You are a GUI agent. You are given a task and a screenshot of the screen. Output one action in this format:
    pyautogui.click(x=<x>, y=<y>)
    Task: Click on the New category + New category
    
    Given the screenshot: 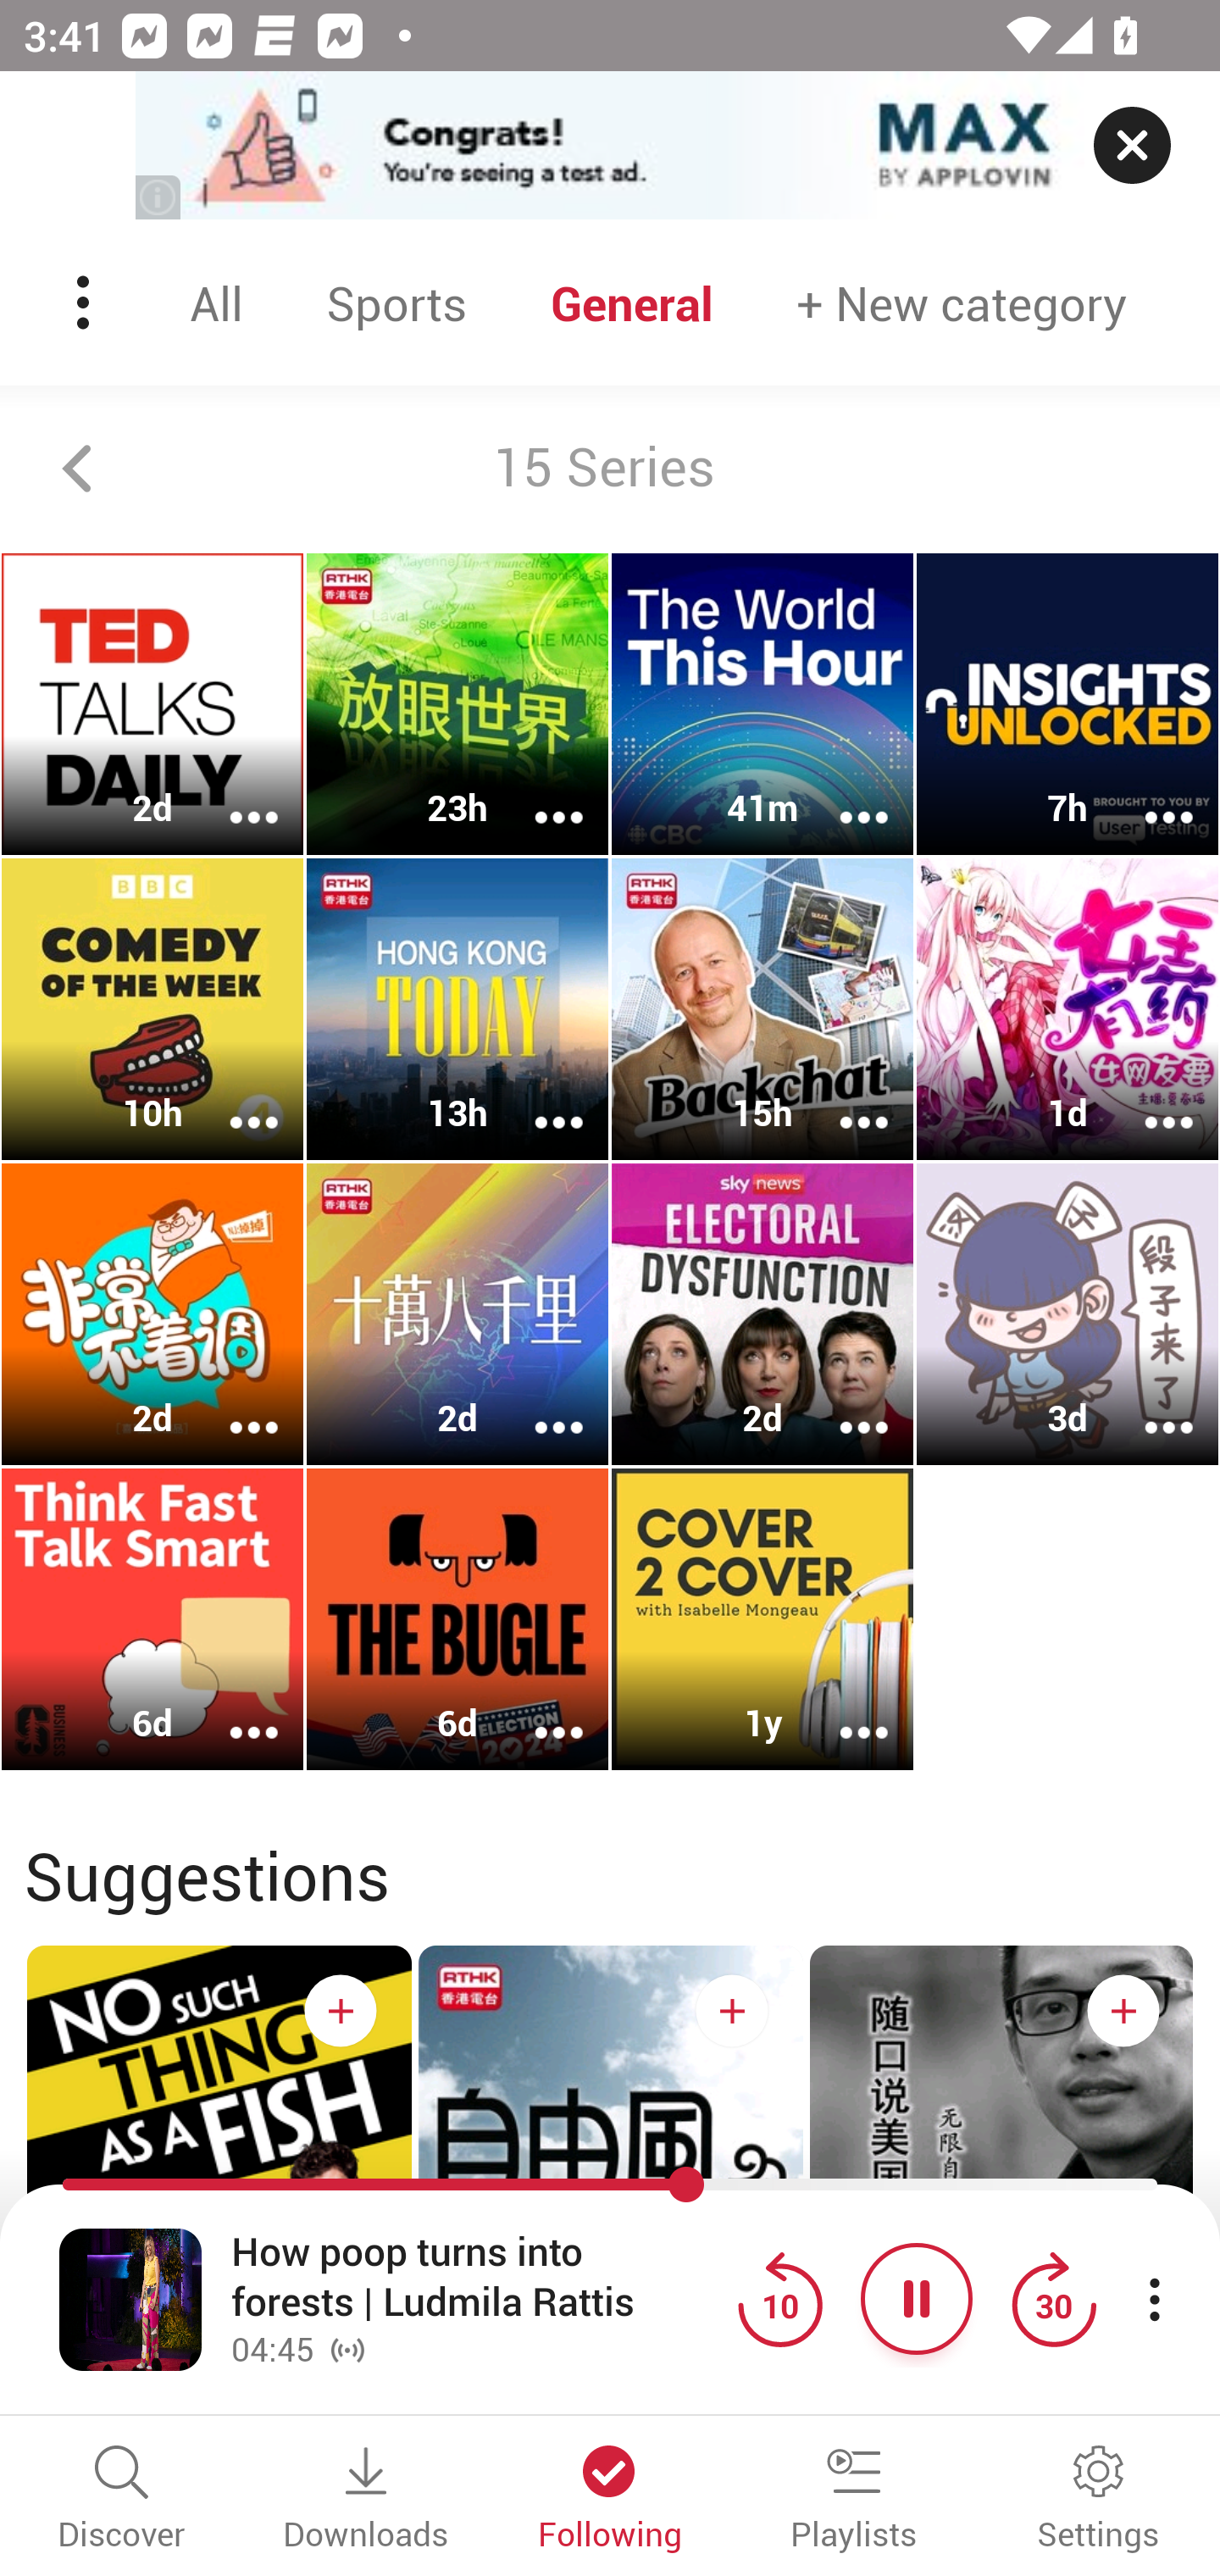 What is the action you would take?
    pyautogui.click(x=962, y=303)
    